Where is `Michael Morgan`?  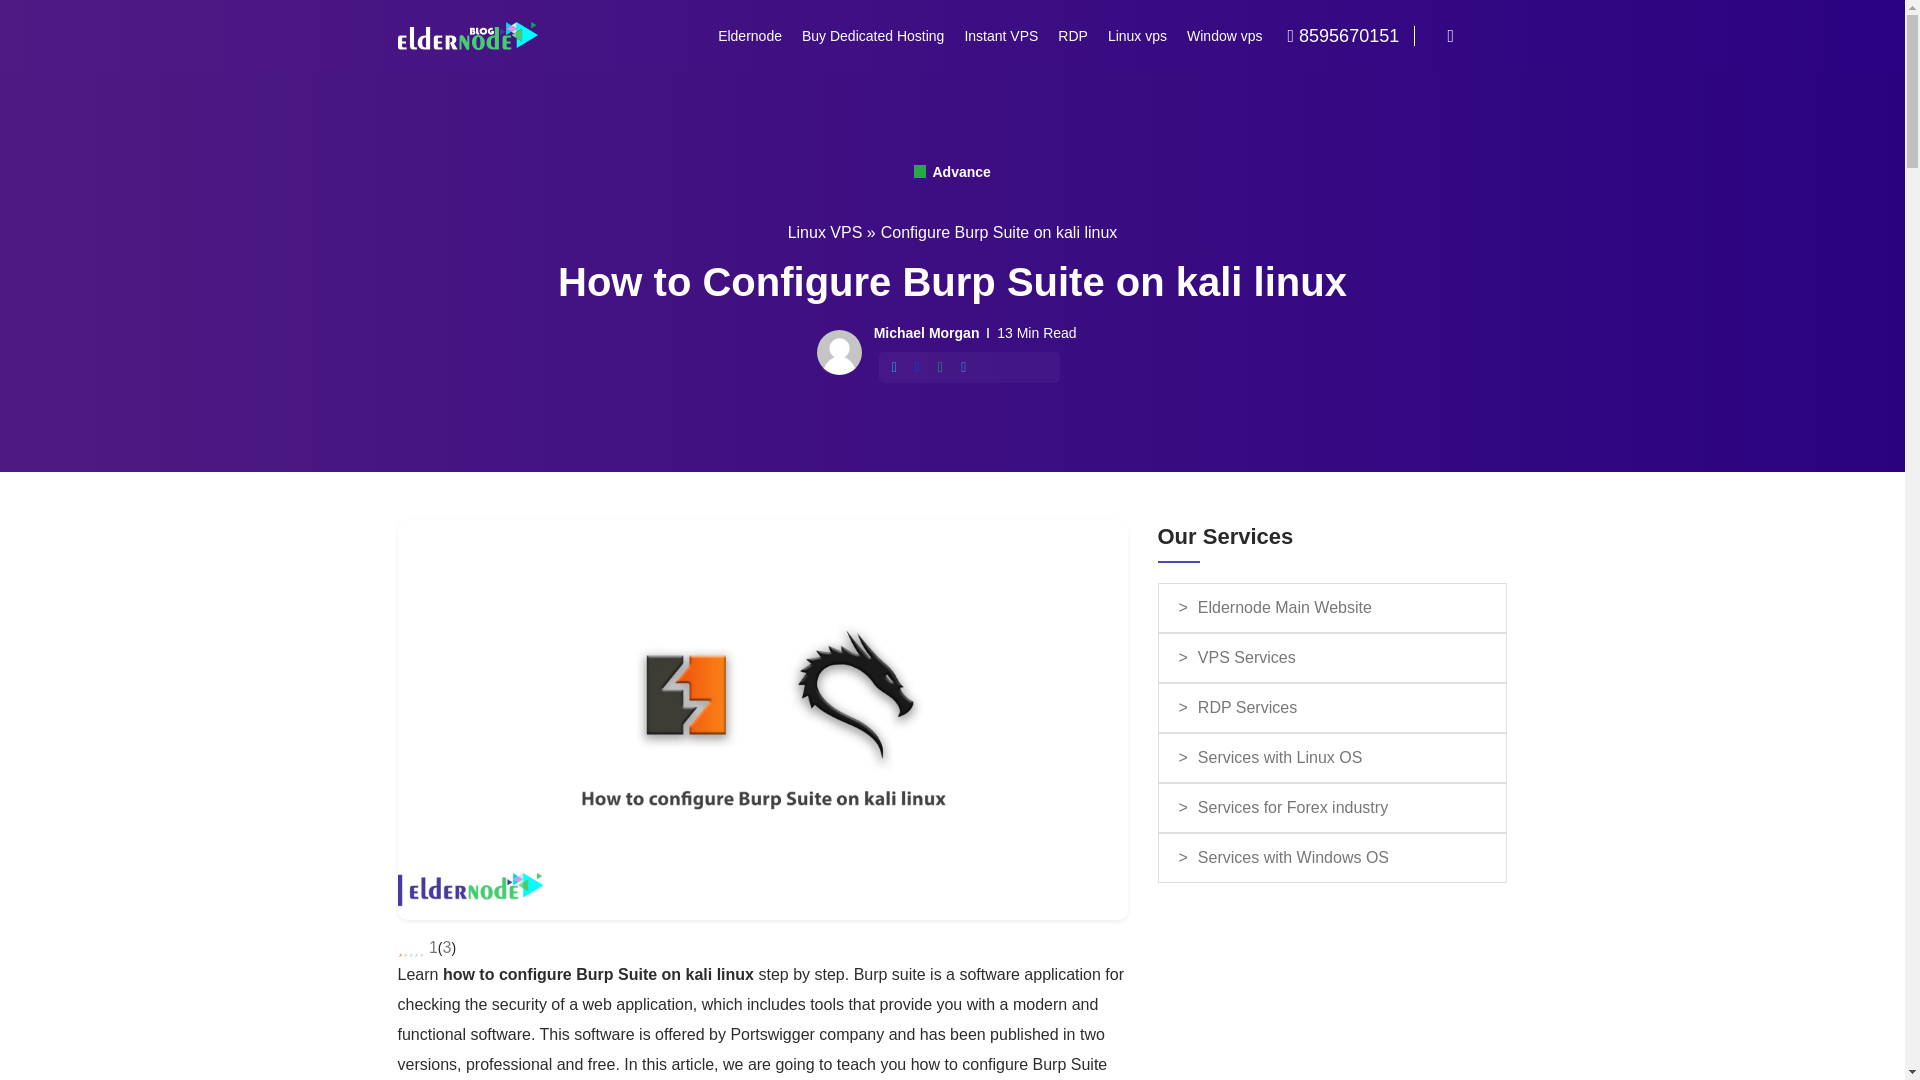 Michael Morgan is located at coordinates (926, 332).